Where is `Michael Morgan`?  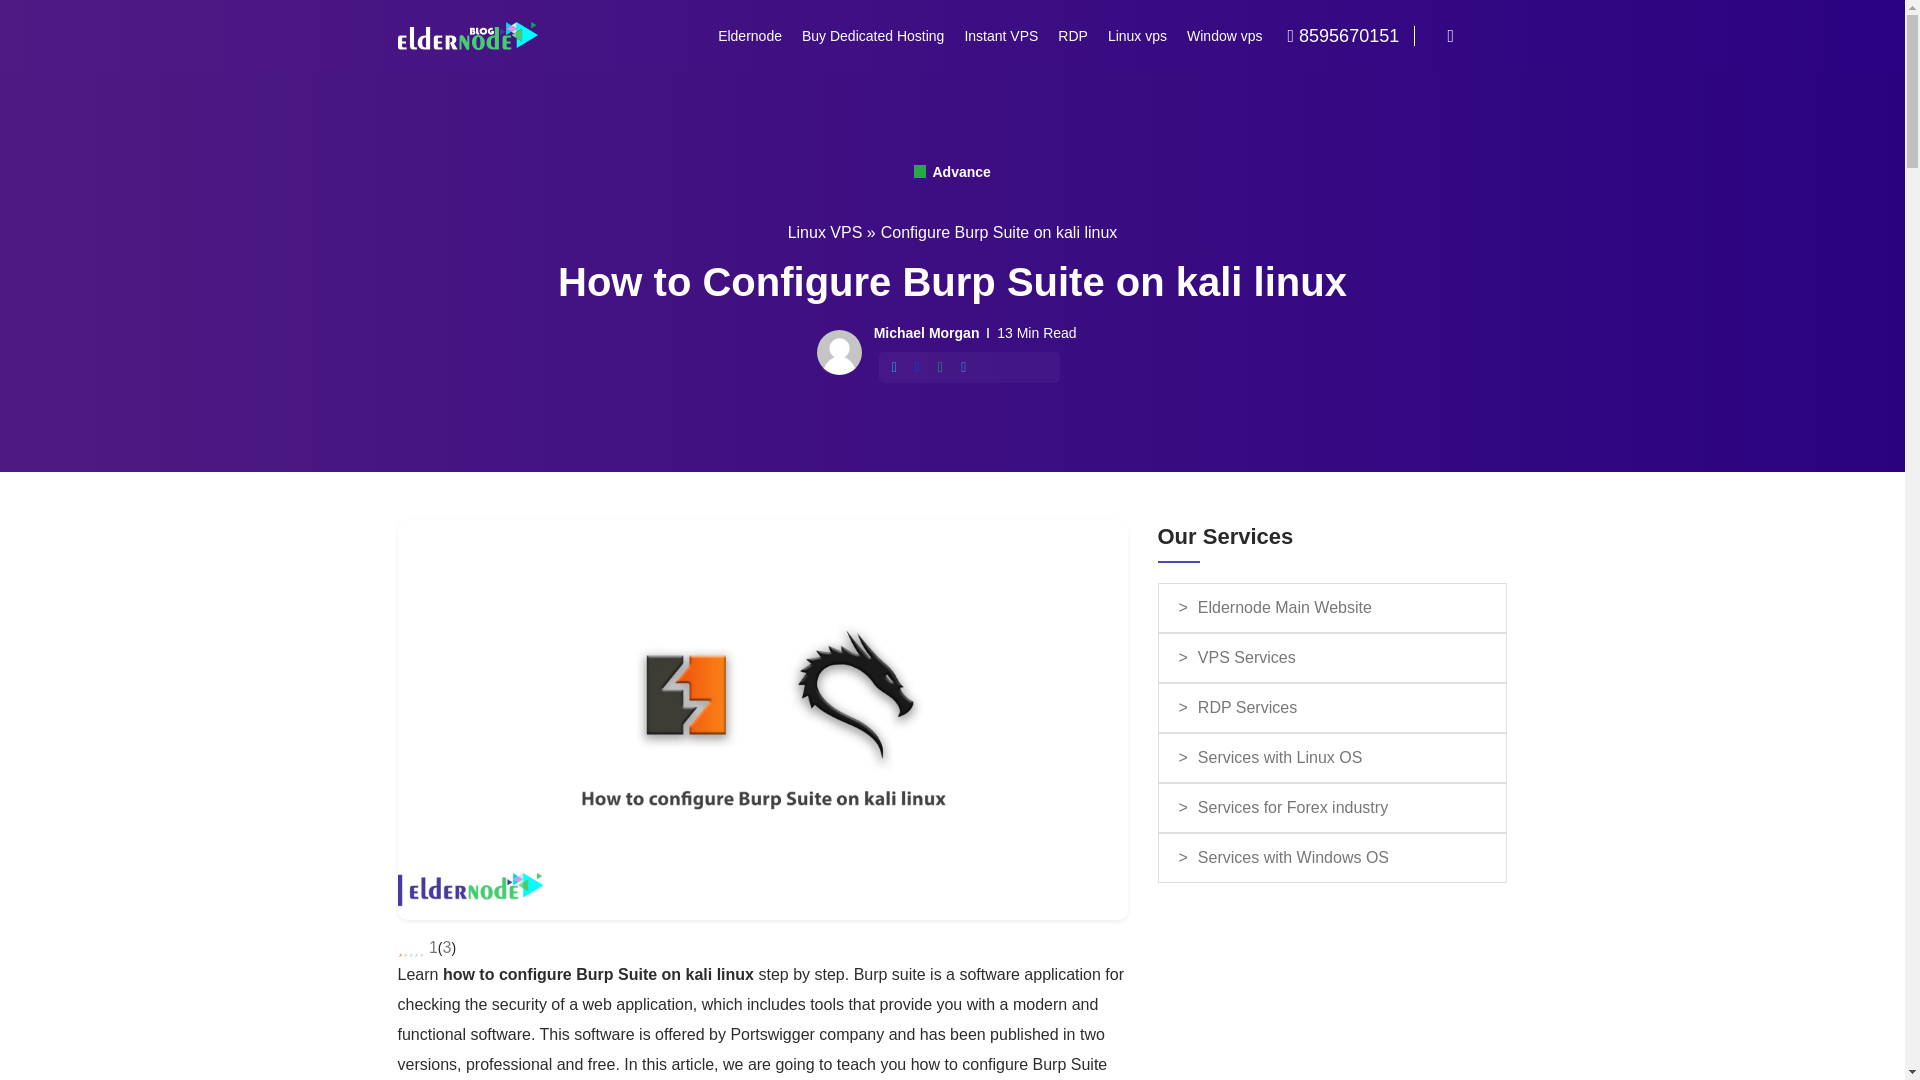 Michael Morgan is located at coordinates (926, 332).